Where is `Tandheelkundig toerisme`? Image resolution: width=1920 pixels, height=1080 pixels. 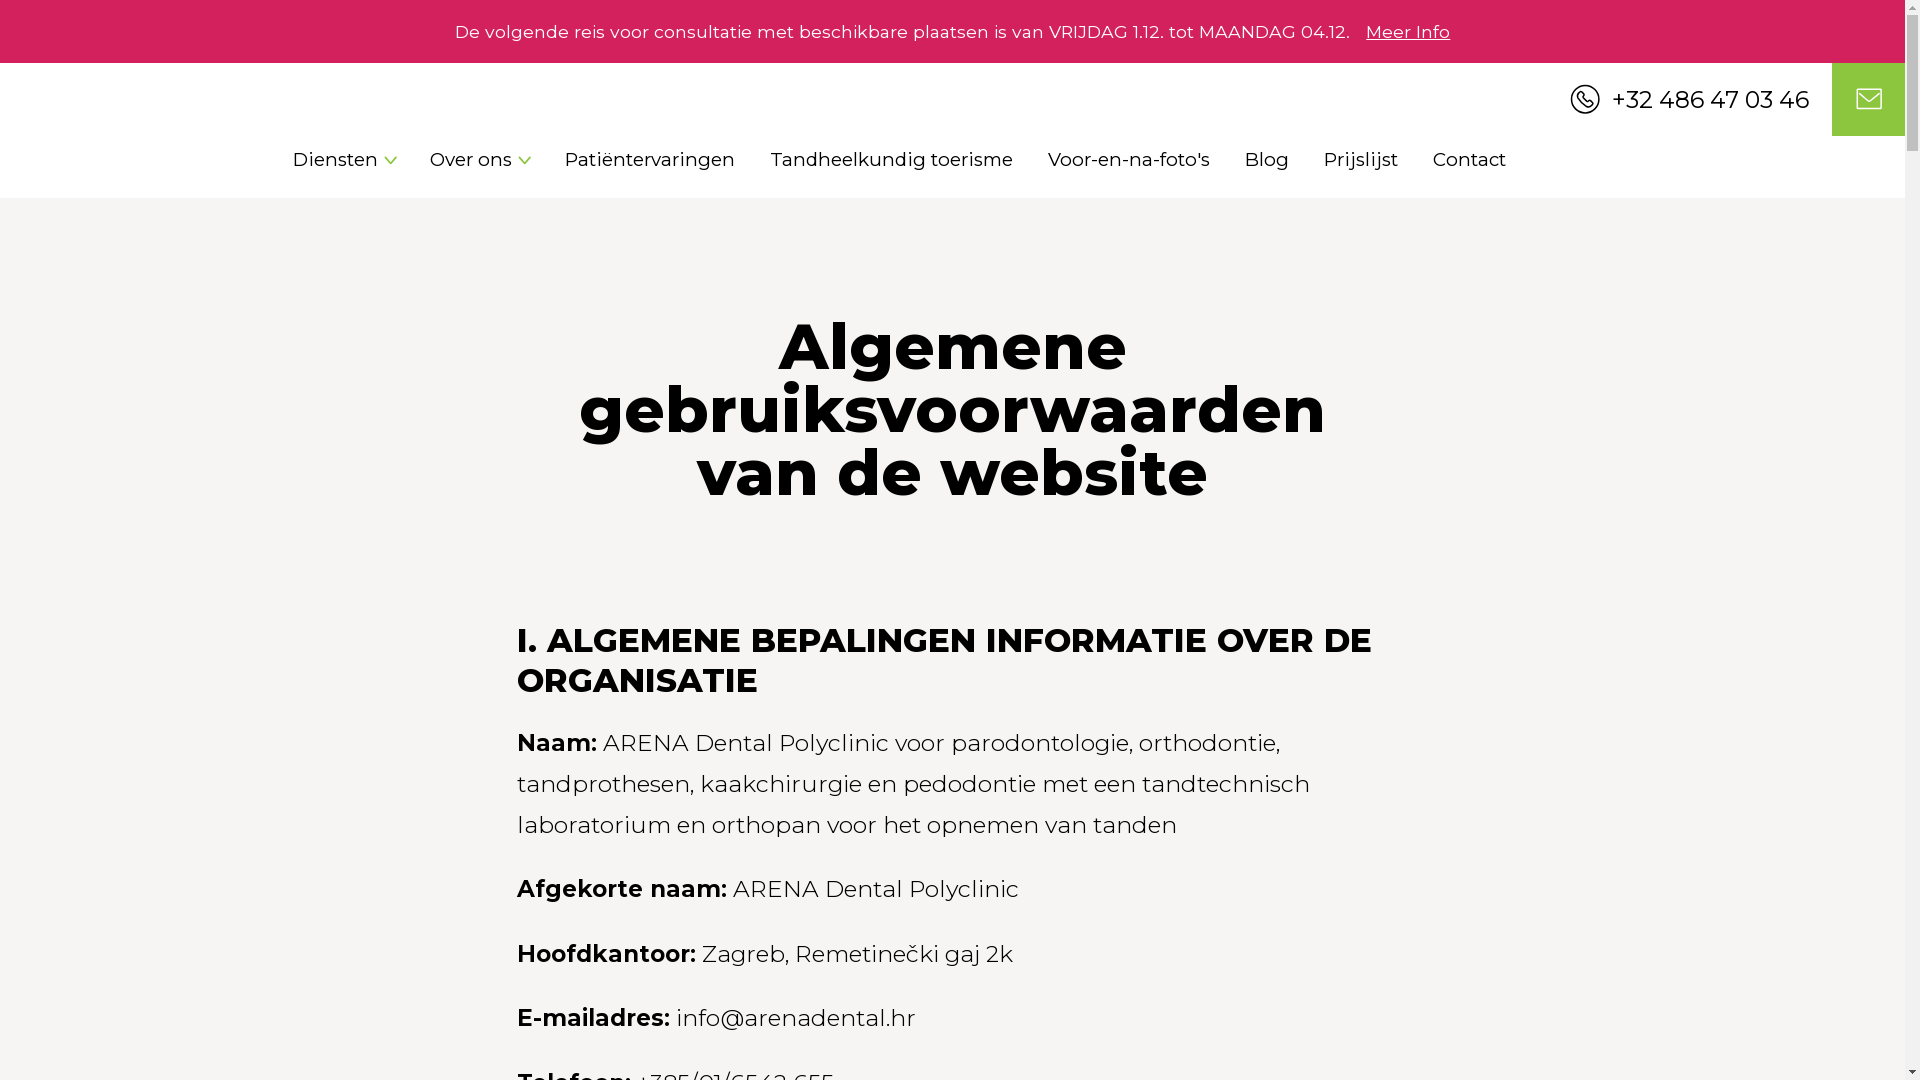 Tandheelkundig toerisme is located at coordinates (892, 160).